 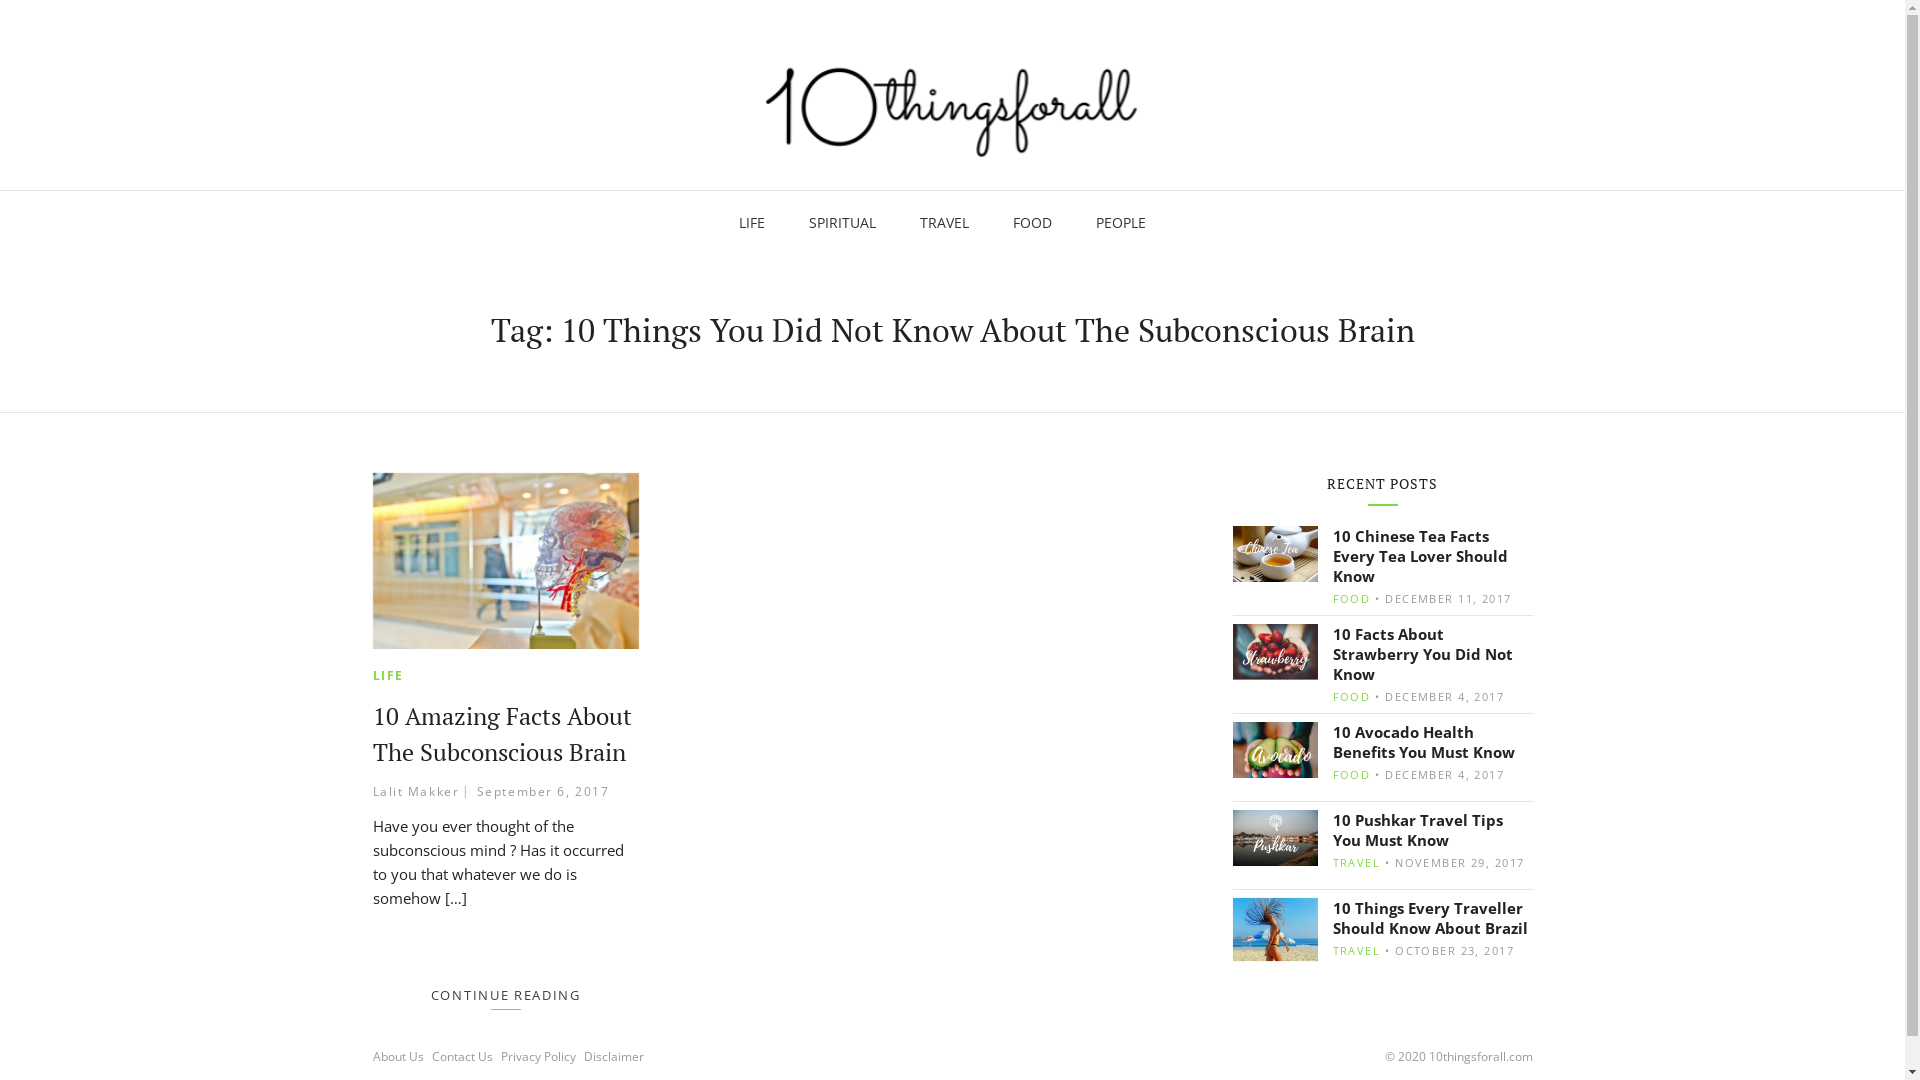 I want to click on SPIRITUAL, so click(x=842, y=220).